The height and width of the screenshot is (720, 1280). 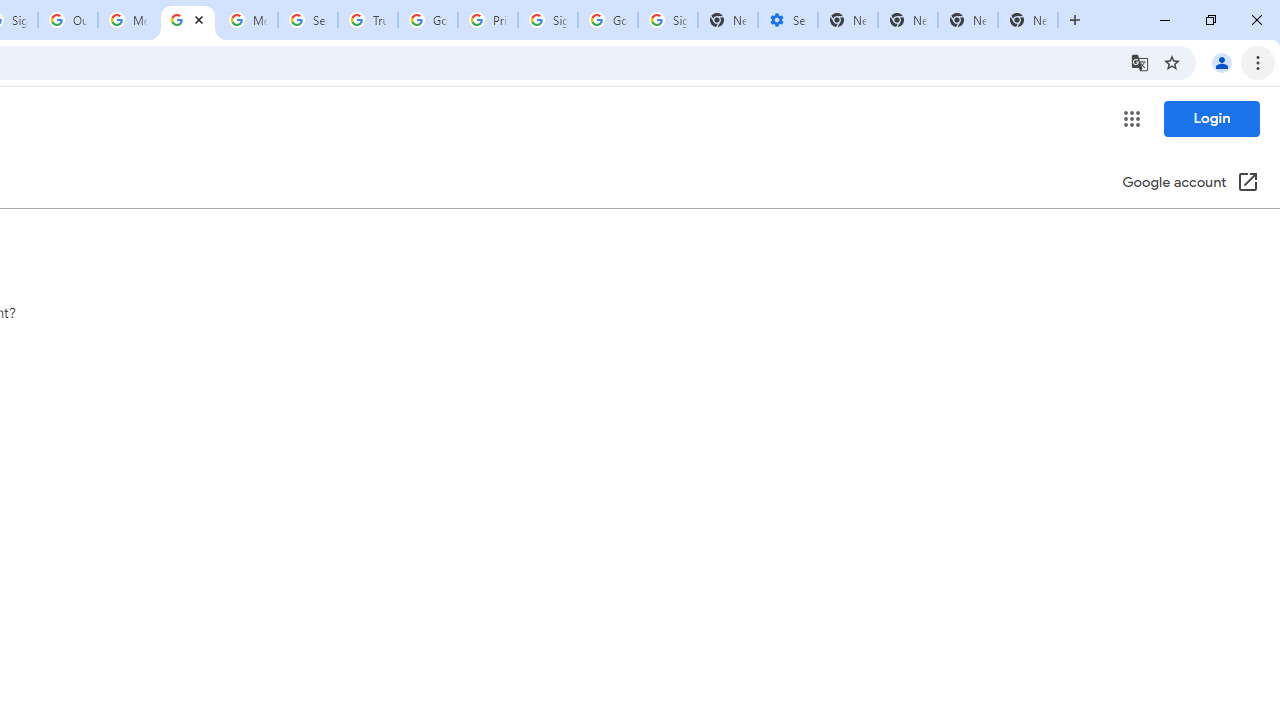 I want to click on Get your account verified - Google Account Help, so click(x=187, y=20).